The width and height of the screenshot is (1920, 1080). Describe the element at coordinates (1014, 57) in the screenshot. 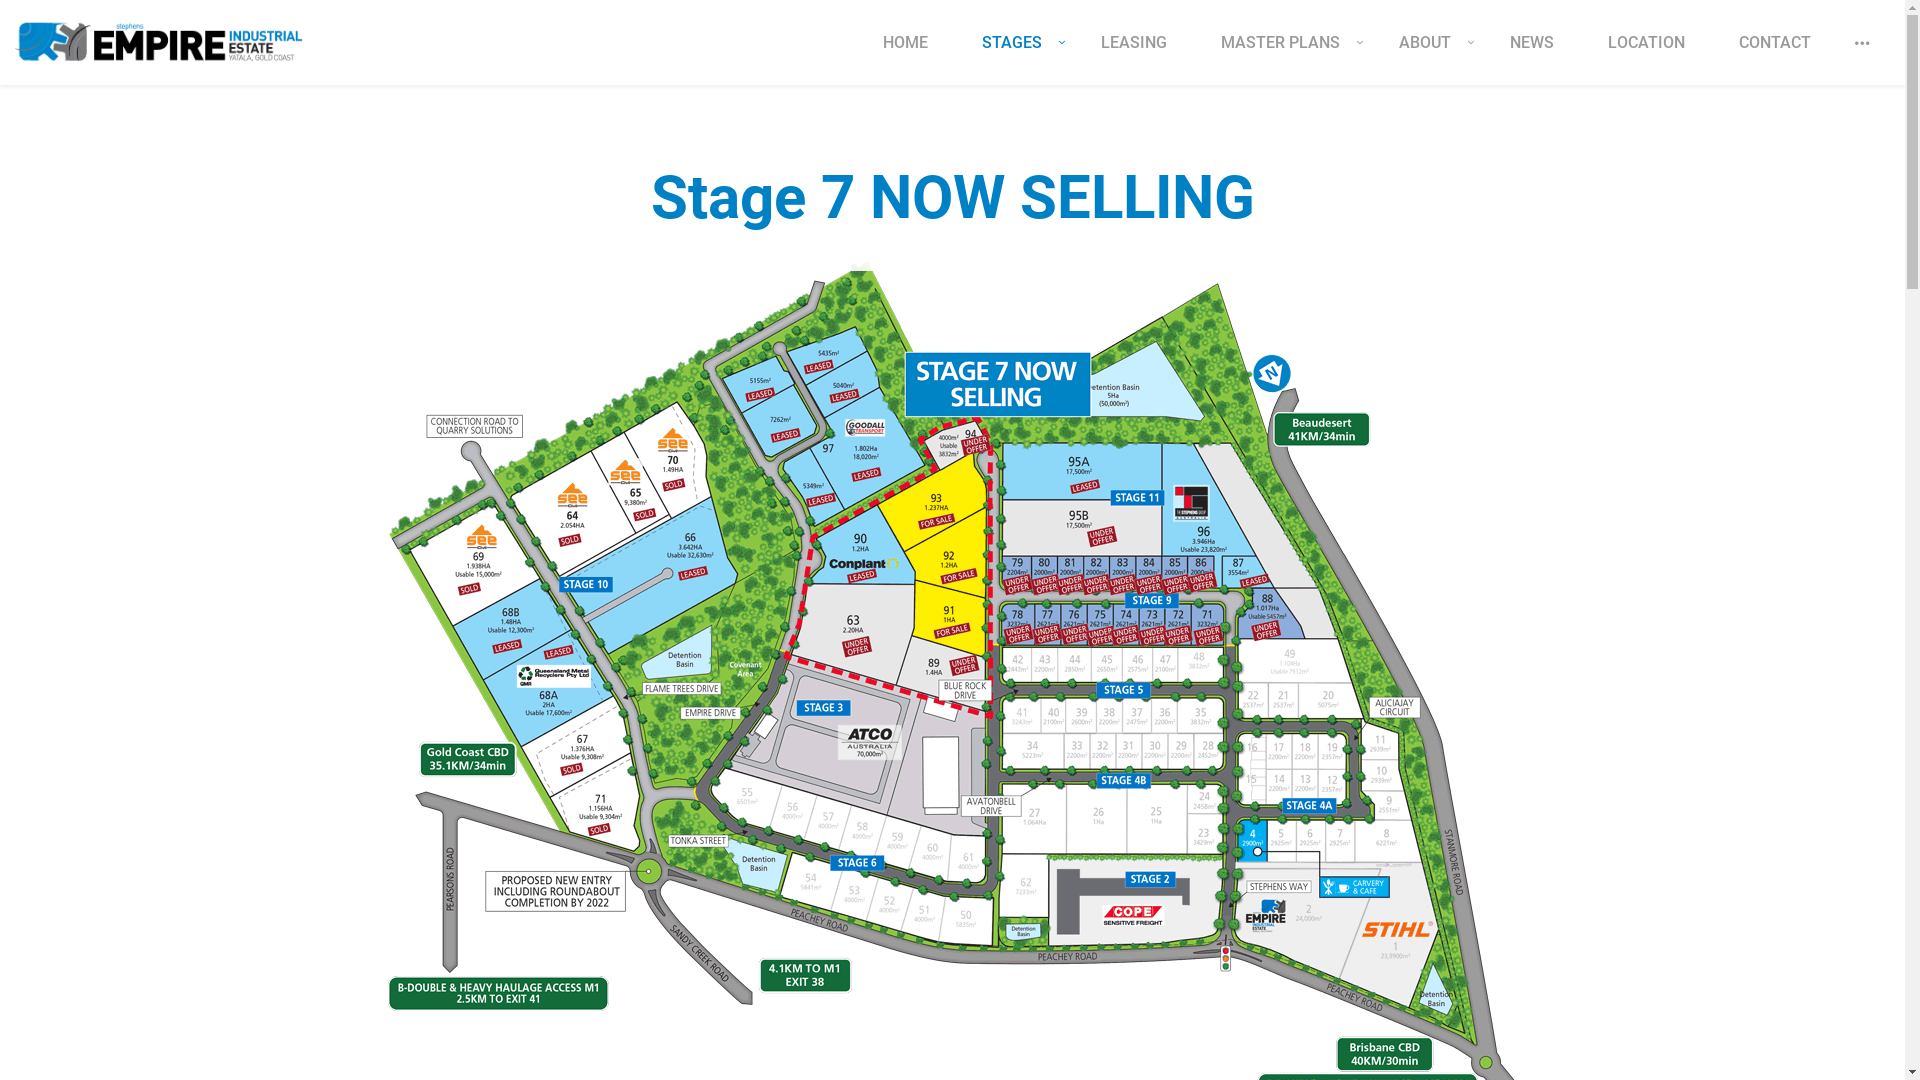

I see `STAGES` at that location.